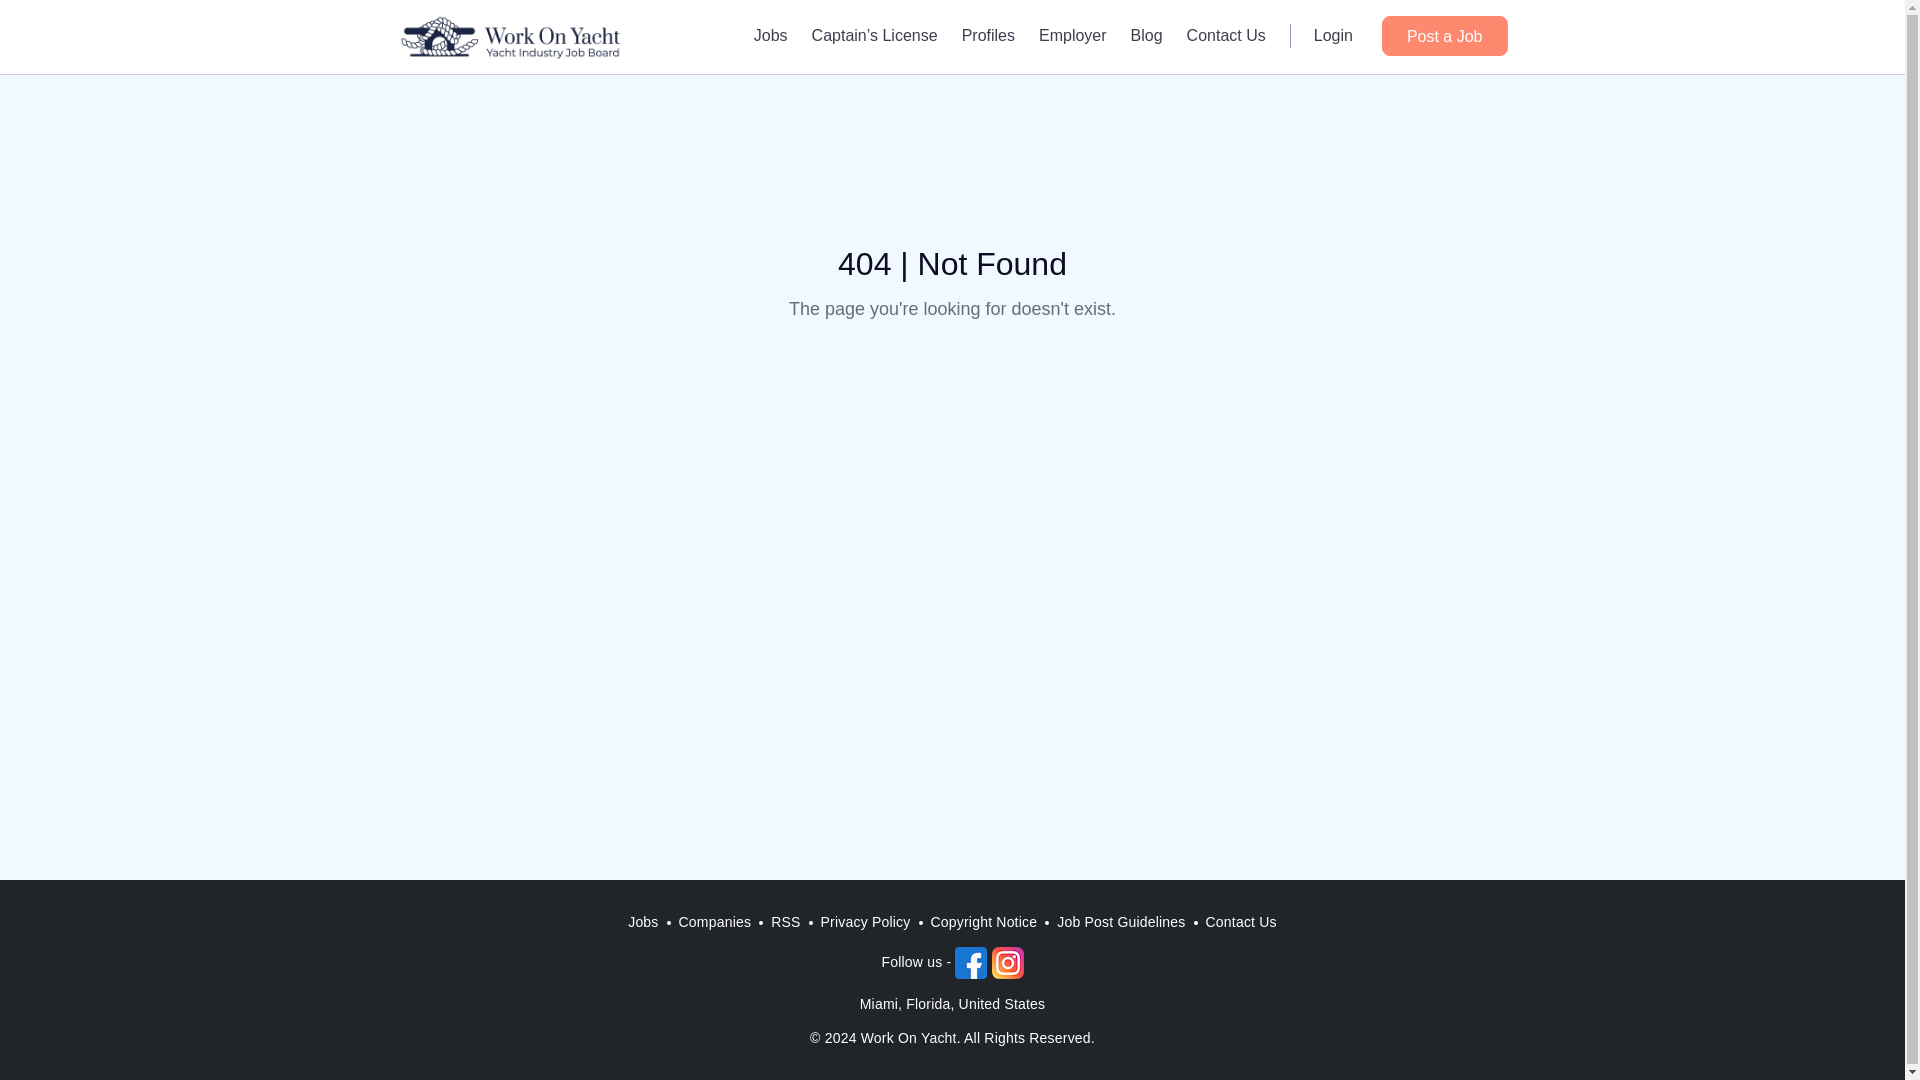 This screenshot has height=1080, width=1920. I want to click on Jobs, so click(770, 35).